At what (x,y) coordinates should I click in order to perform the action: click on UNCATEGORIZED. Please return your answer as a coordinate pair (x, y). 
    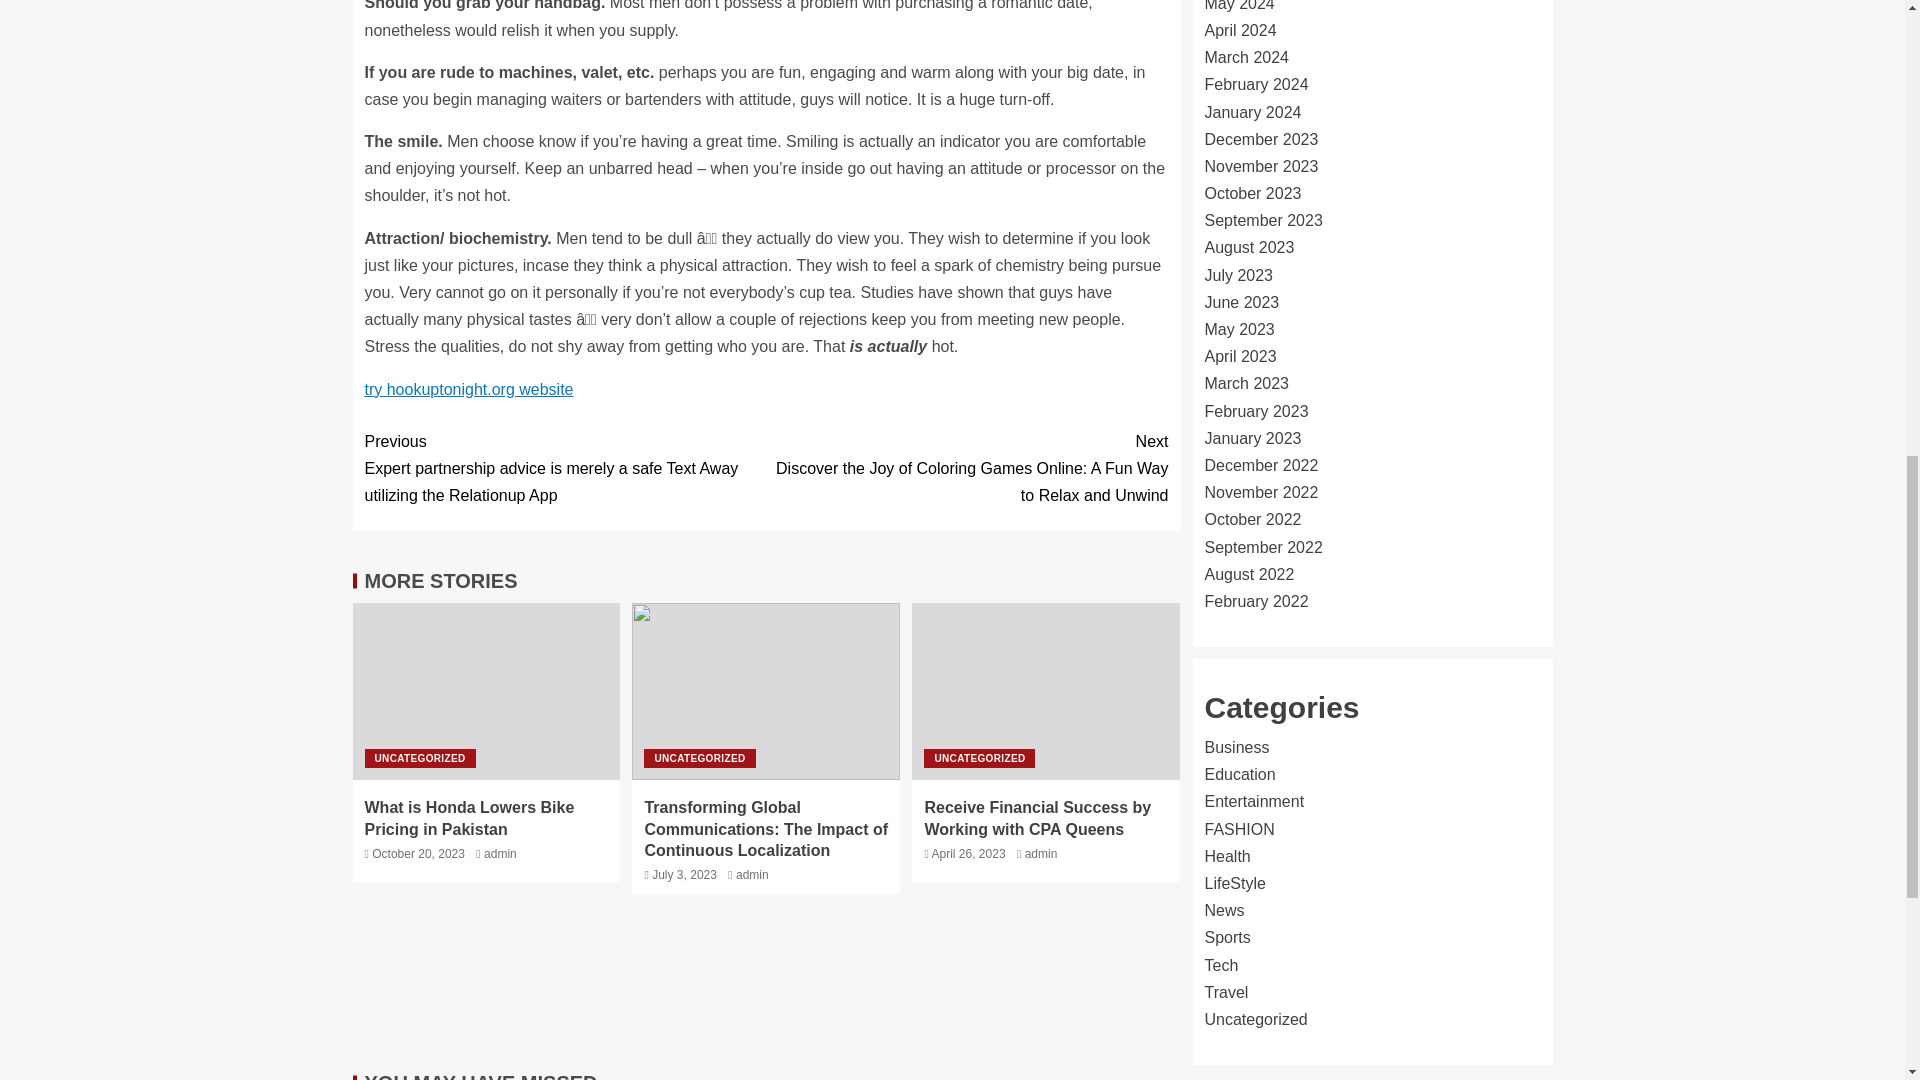
    Looking at the image, I should click on (978, 758).